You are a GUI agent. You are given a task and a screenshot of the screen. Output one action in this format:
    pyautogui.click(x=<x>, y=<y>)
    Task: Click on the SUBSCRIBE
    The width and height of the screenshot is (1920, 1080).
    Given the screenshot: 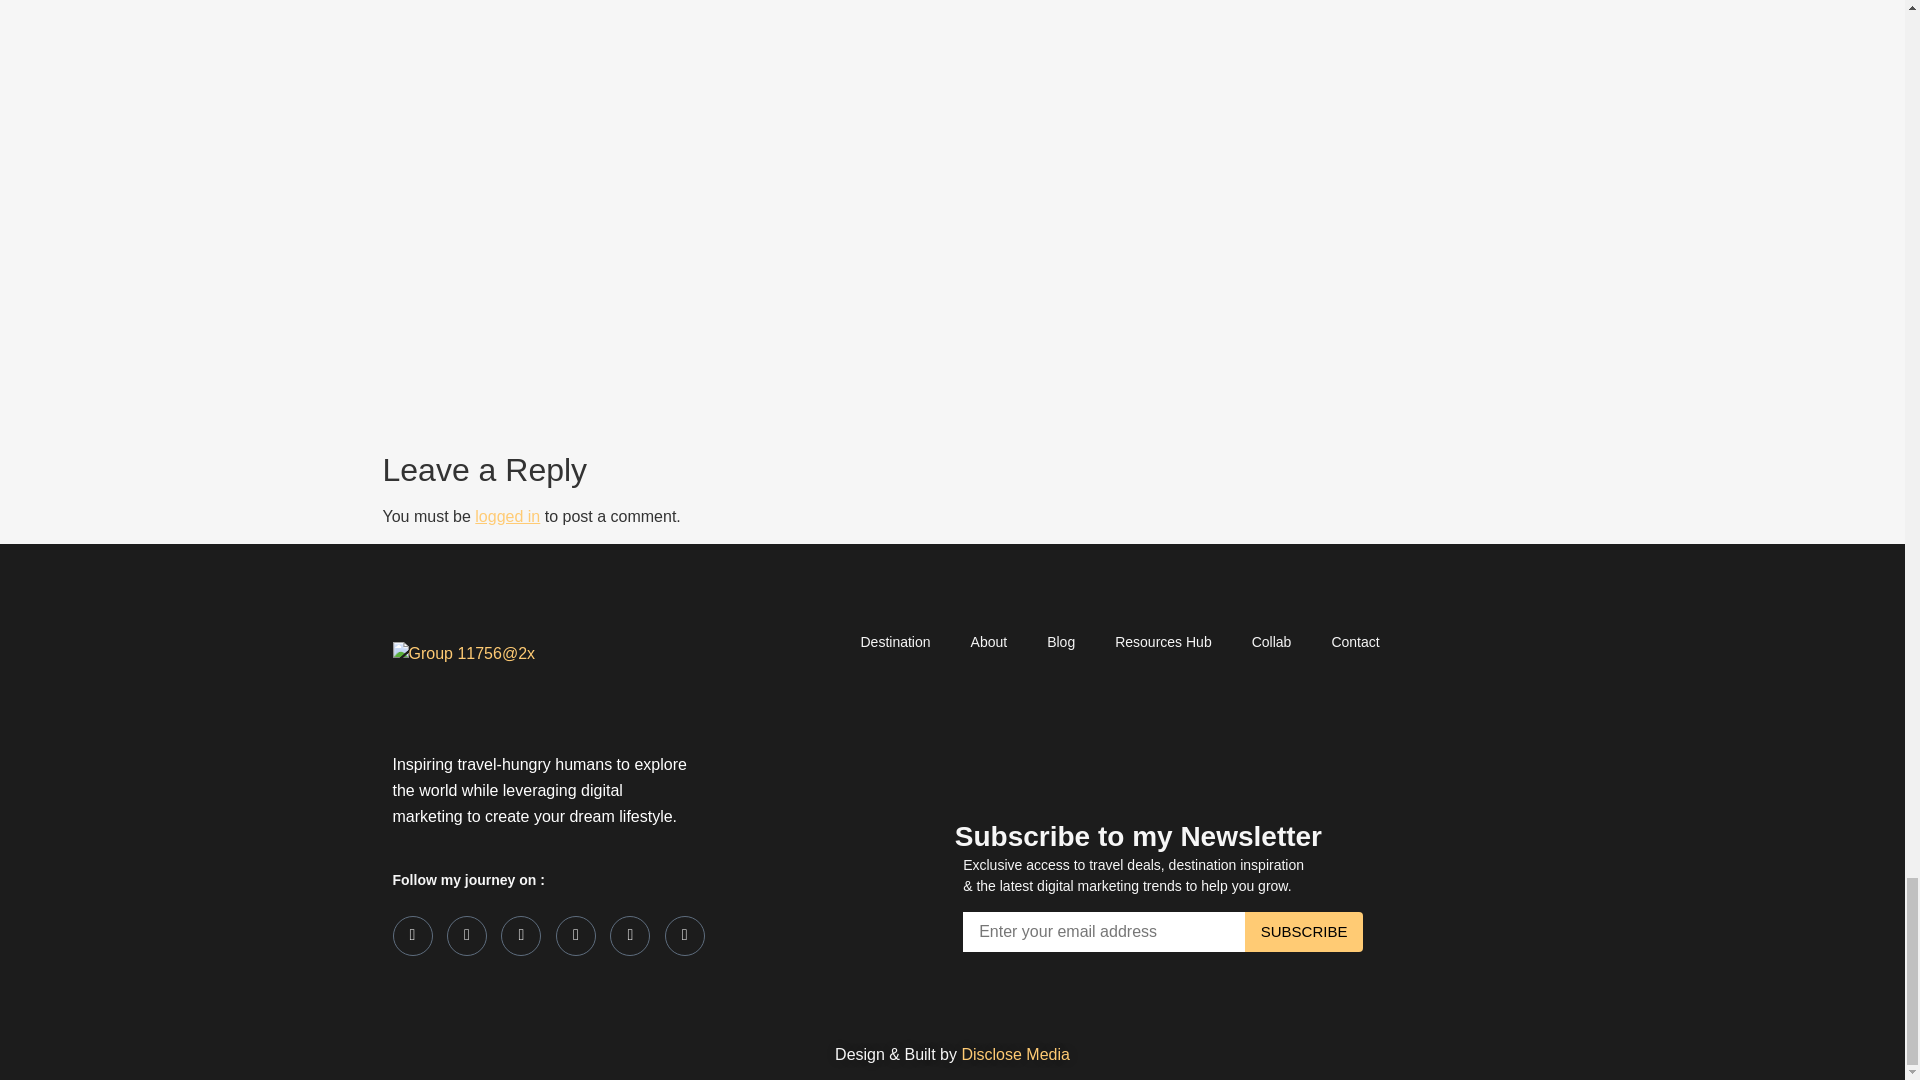 What is the action you would take?
    pyautogui.click(x=1304, y=931)
    